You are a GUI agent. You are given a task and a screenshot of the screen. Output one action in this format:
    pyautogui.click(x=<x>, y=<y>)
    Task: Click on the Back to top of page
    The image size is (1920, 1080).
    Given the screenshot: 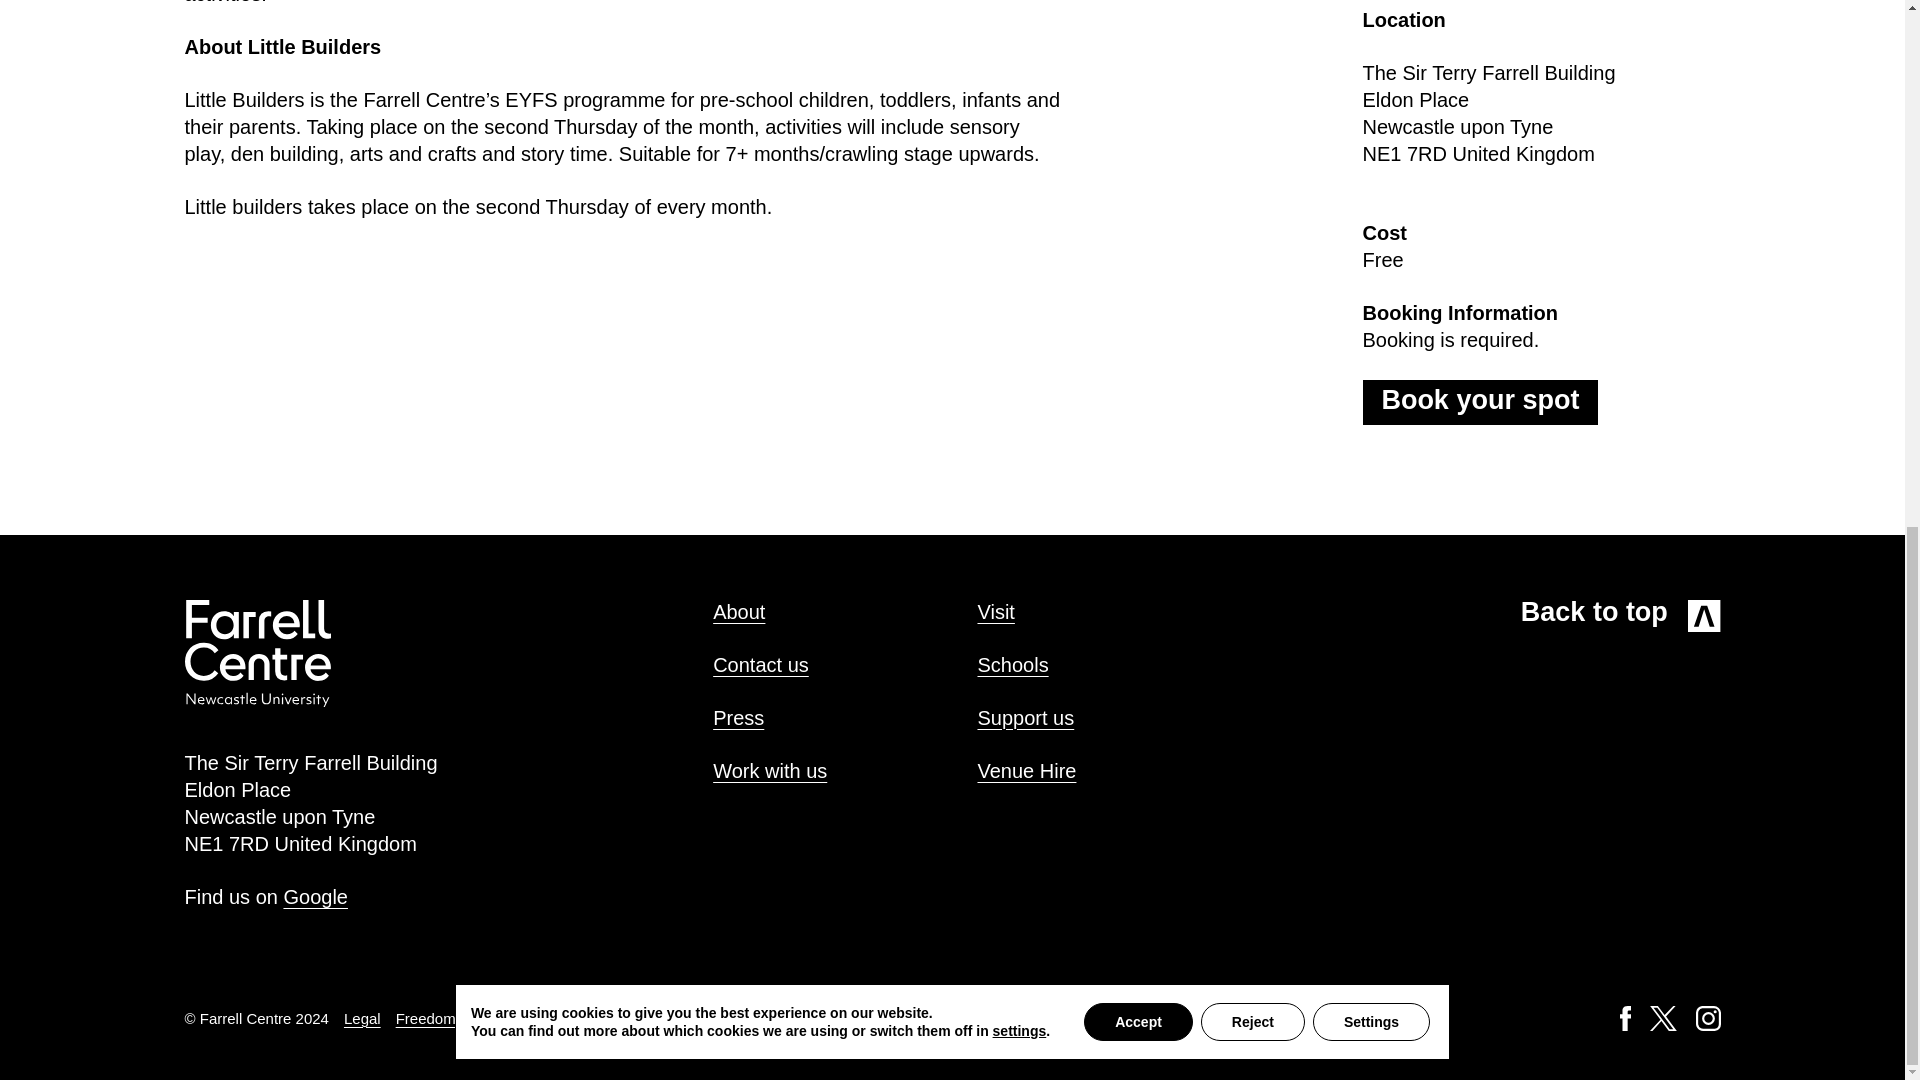 What is the action you would take?
    pyautogui.click(x=1620, y=616)
    